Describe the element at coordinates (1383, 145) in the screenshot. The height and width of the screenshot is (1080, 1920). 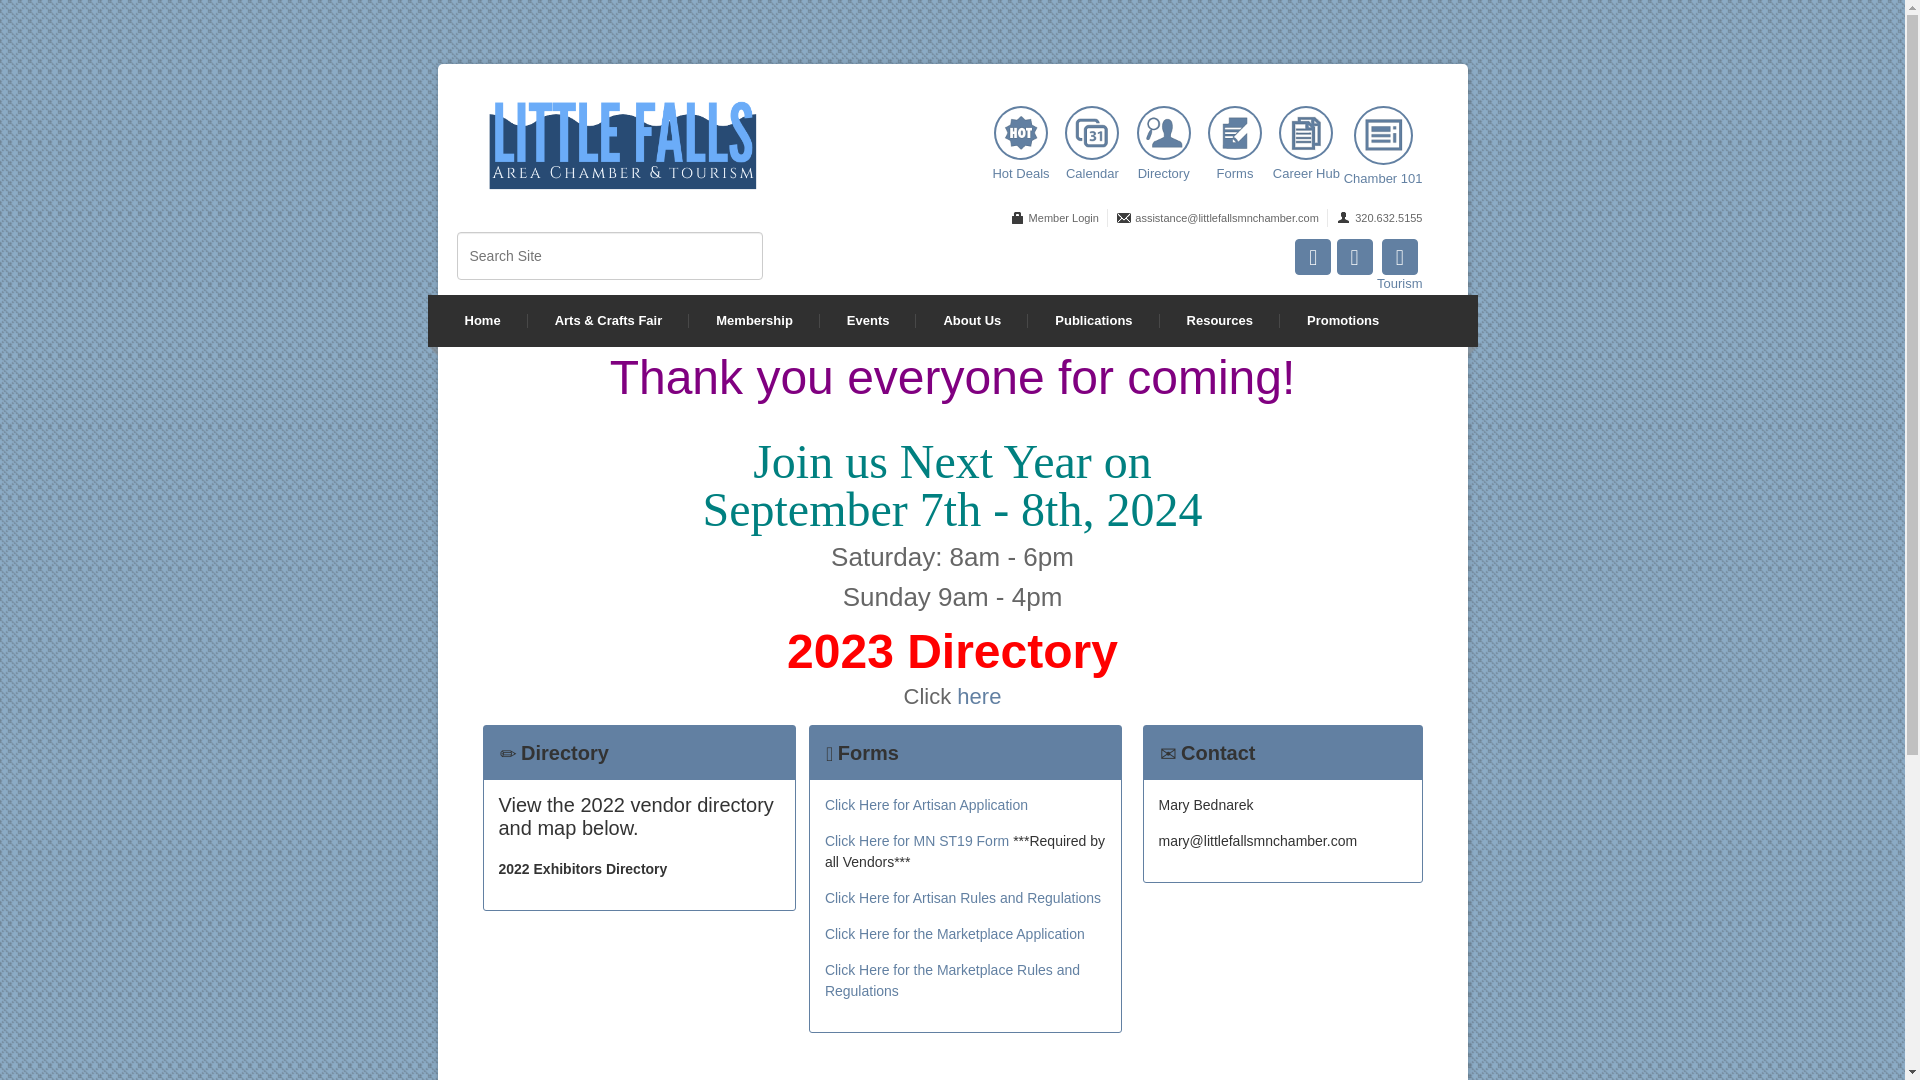
I see `Chamber 101` at that location.